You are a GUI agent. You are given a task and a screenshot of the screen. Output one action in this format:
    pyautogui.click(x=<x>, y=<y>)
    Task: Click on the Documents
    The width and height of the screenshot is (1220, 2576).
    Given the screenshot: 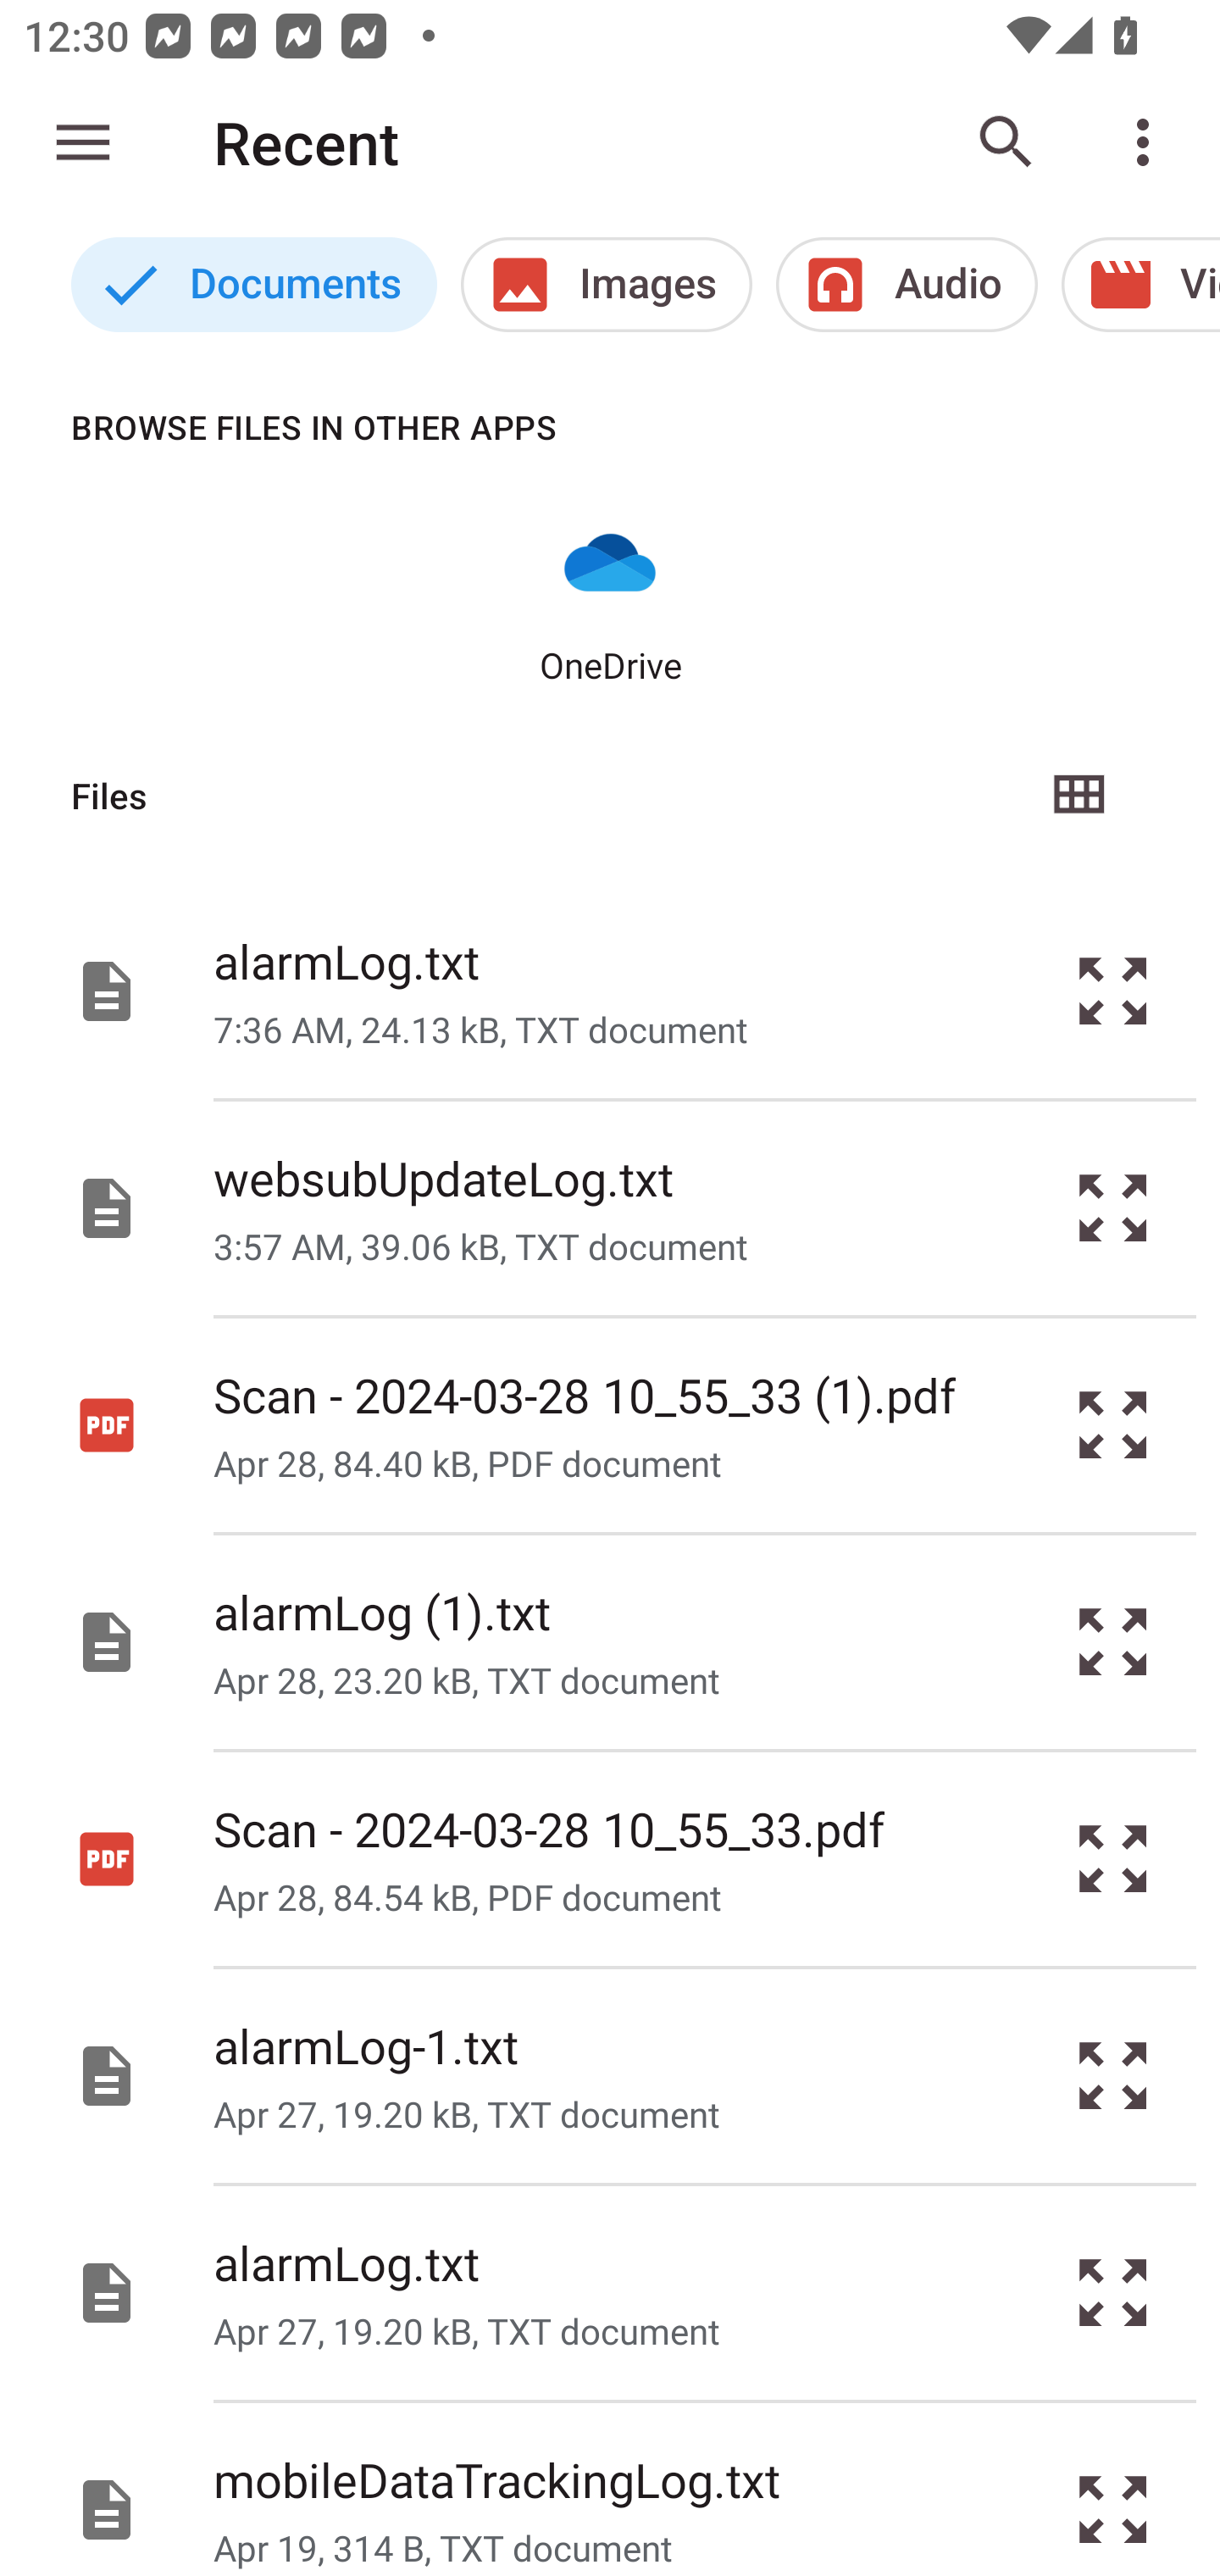 What is the action you would take?
    pyautogui.click(x=253, y=285)
    